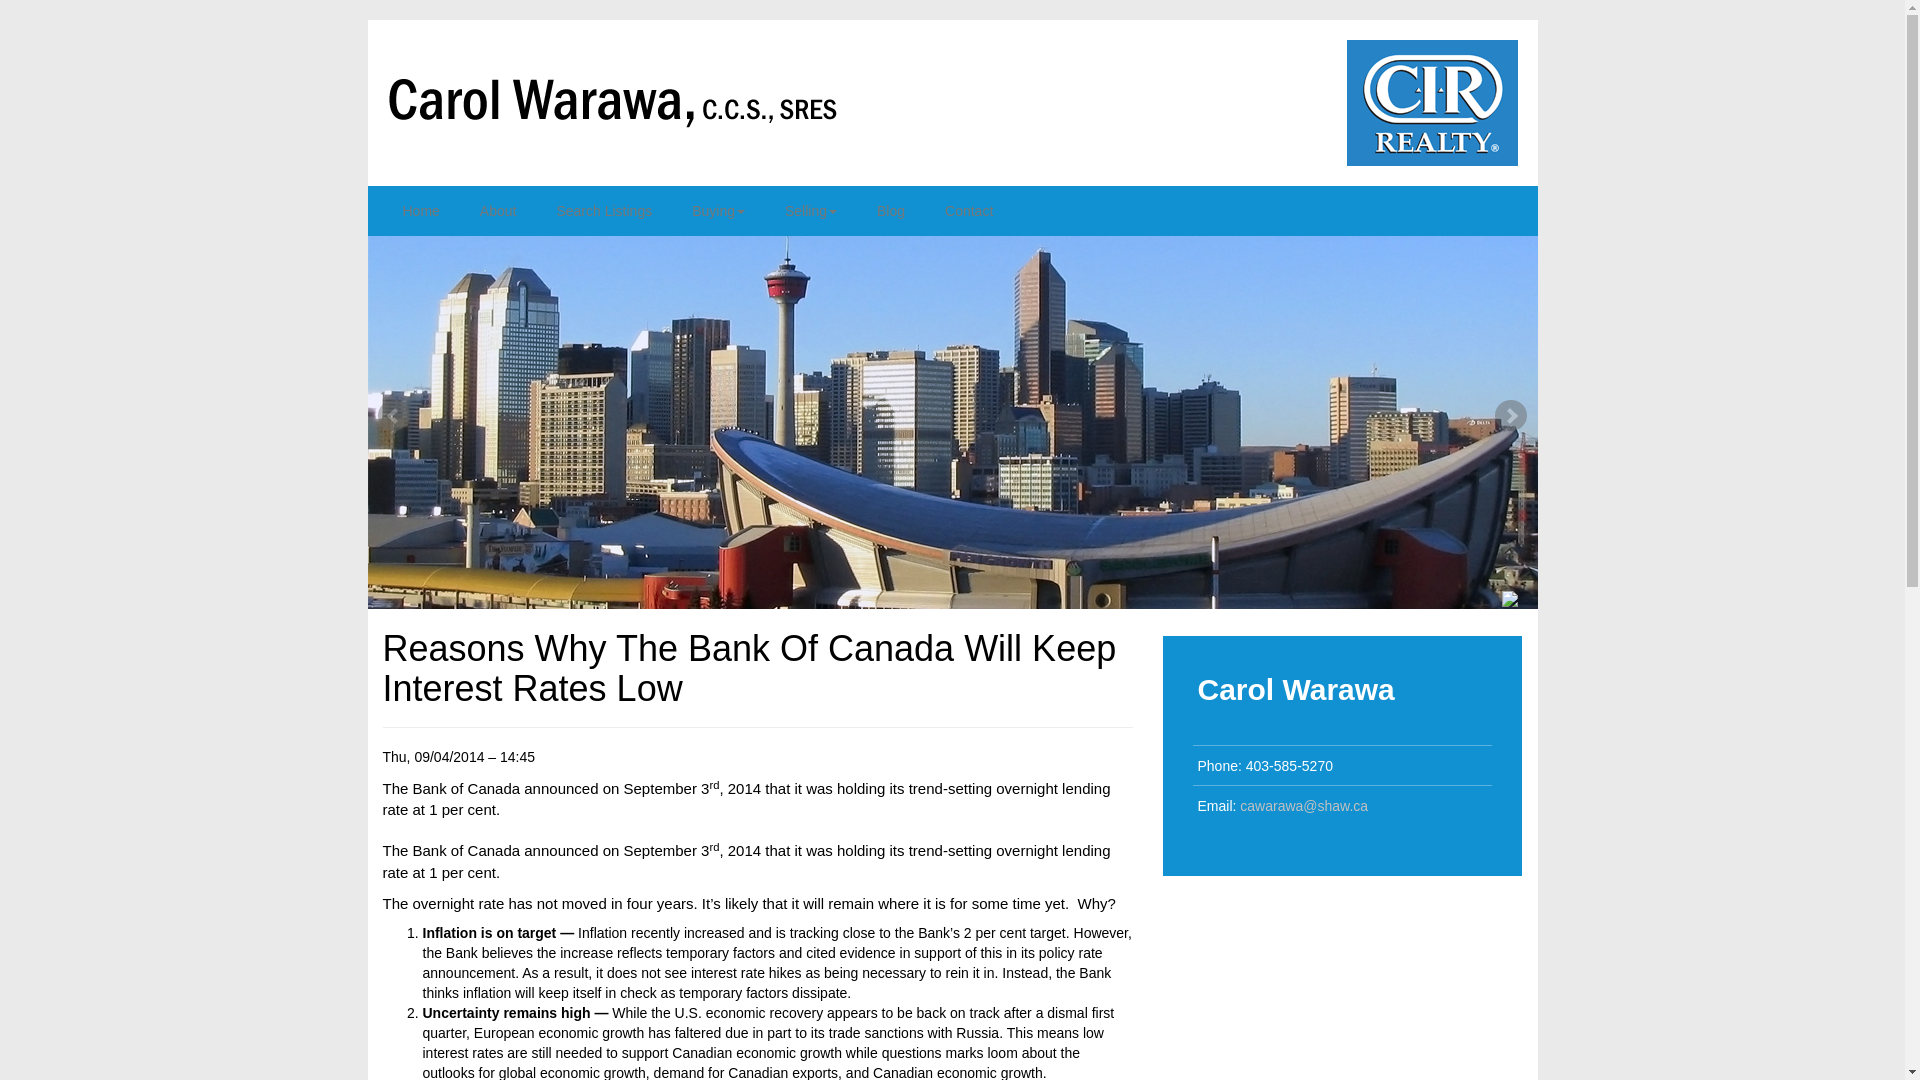  I want to click on Blog, so click(890, 210).